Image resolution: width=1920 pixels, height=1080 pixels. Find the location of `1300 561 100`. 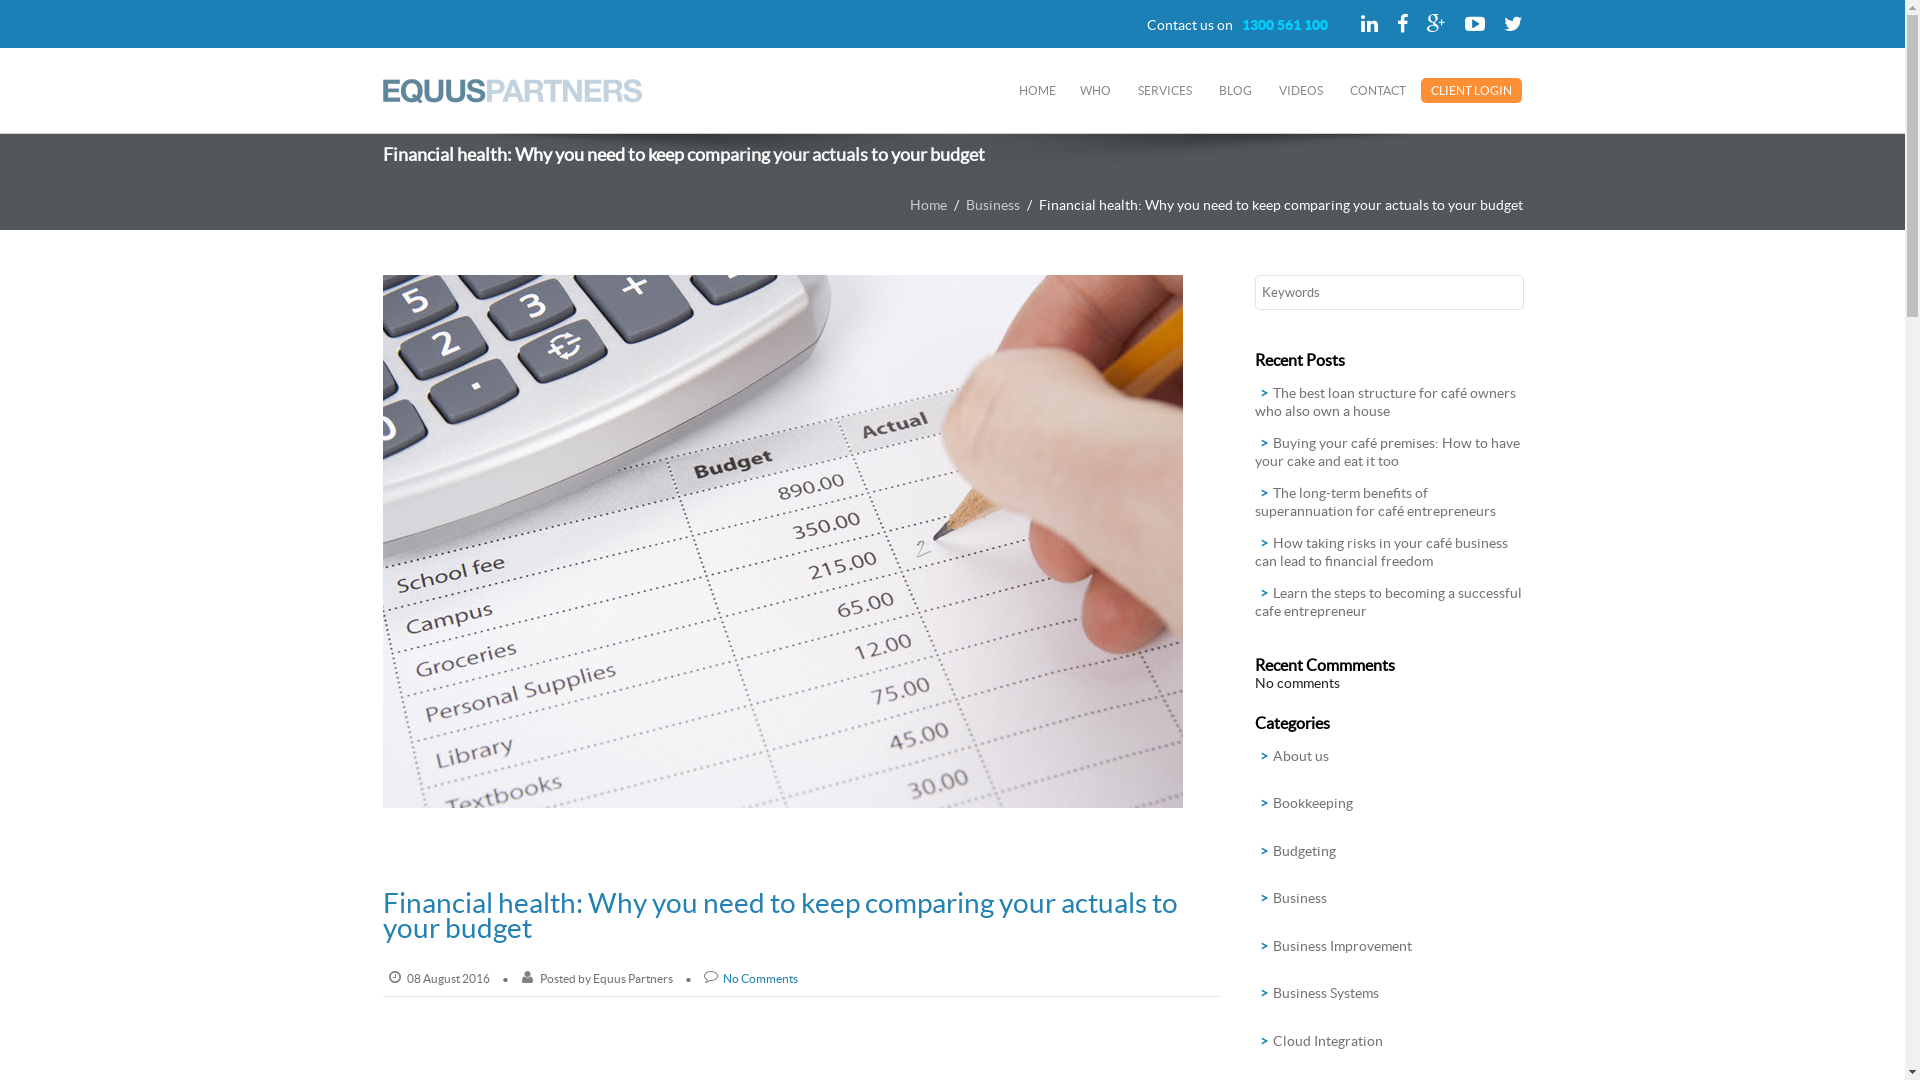

1300 561 100 is located at coordinates (1285, 25).